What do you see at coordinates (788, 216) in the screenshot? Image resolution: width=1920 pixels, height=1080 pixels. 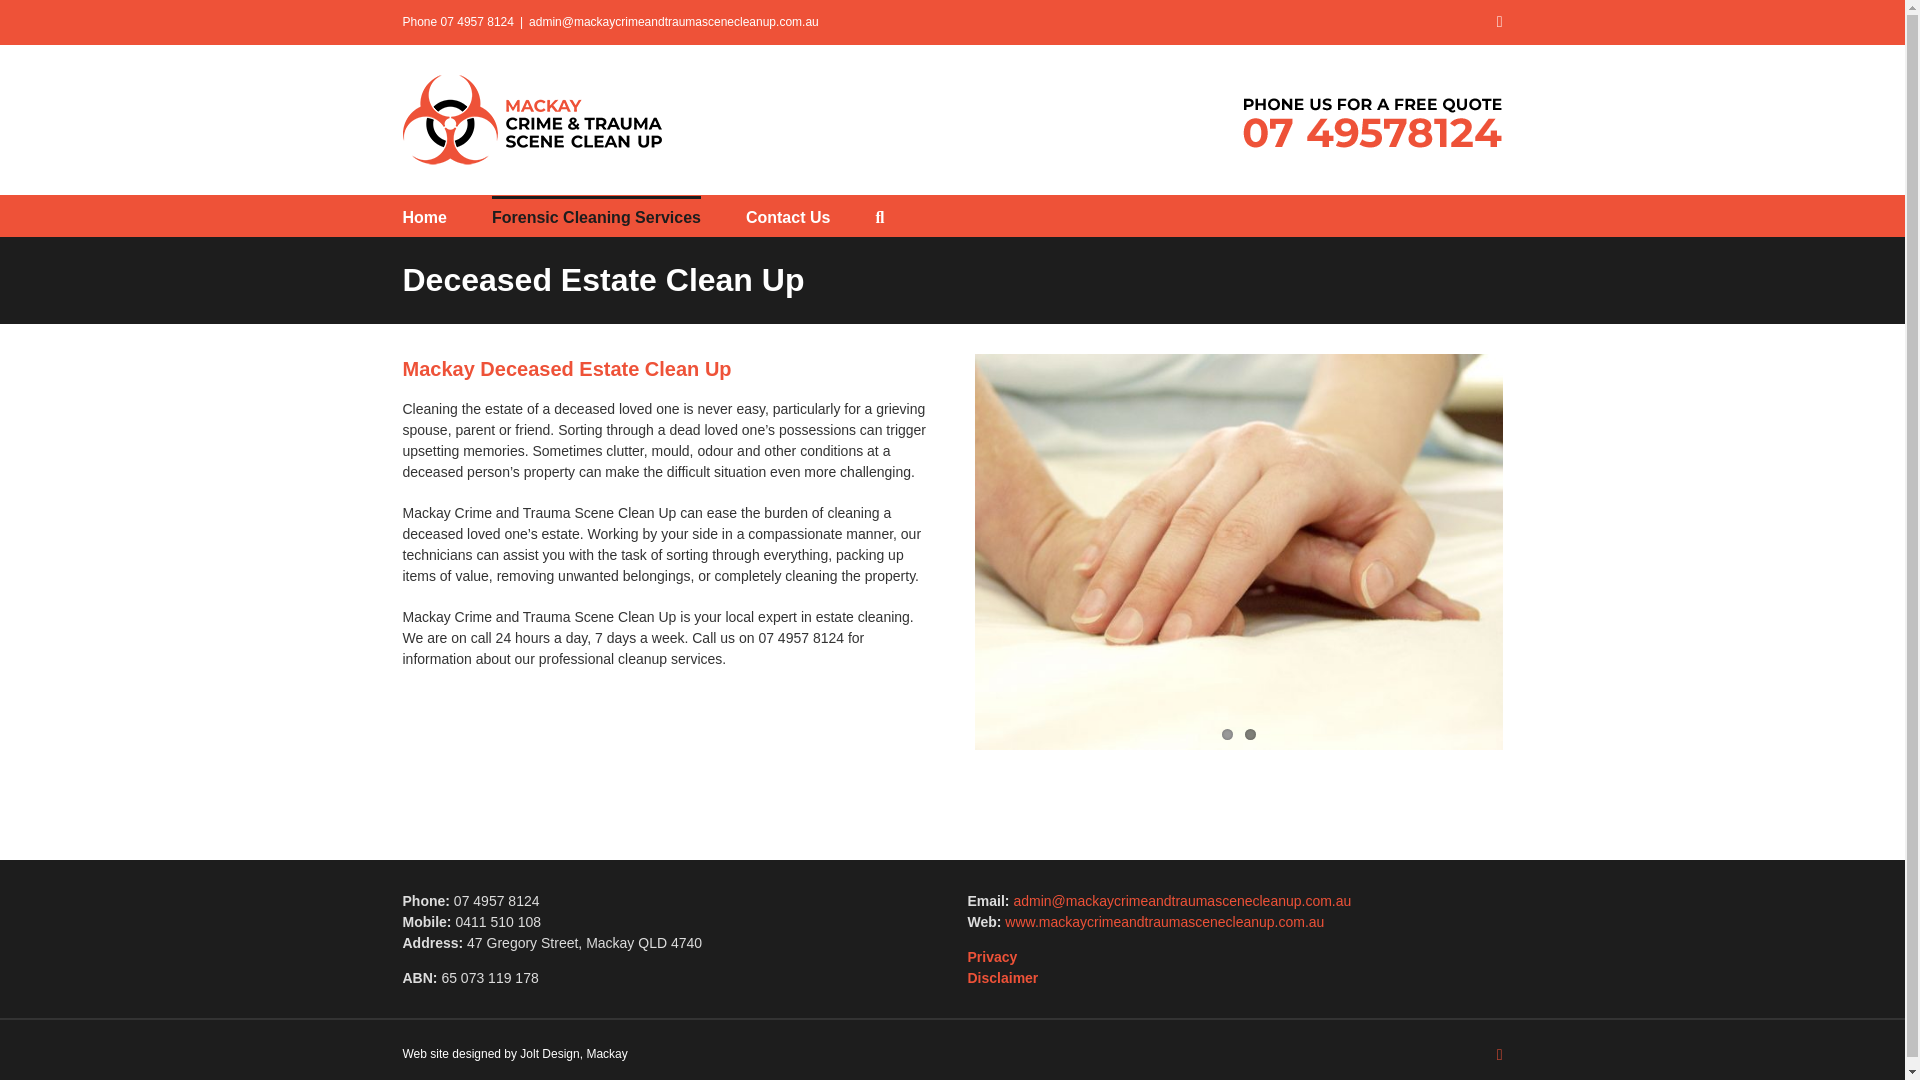 I see `Contact Us` at bounding box center [788, 216].